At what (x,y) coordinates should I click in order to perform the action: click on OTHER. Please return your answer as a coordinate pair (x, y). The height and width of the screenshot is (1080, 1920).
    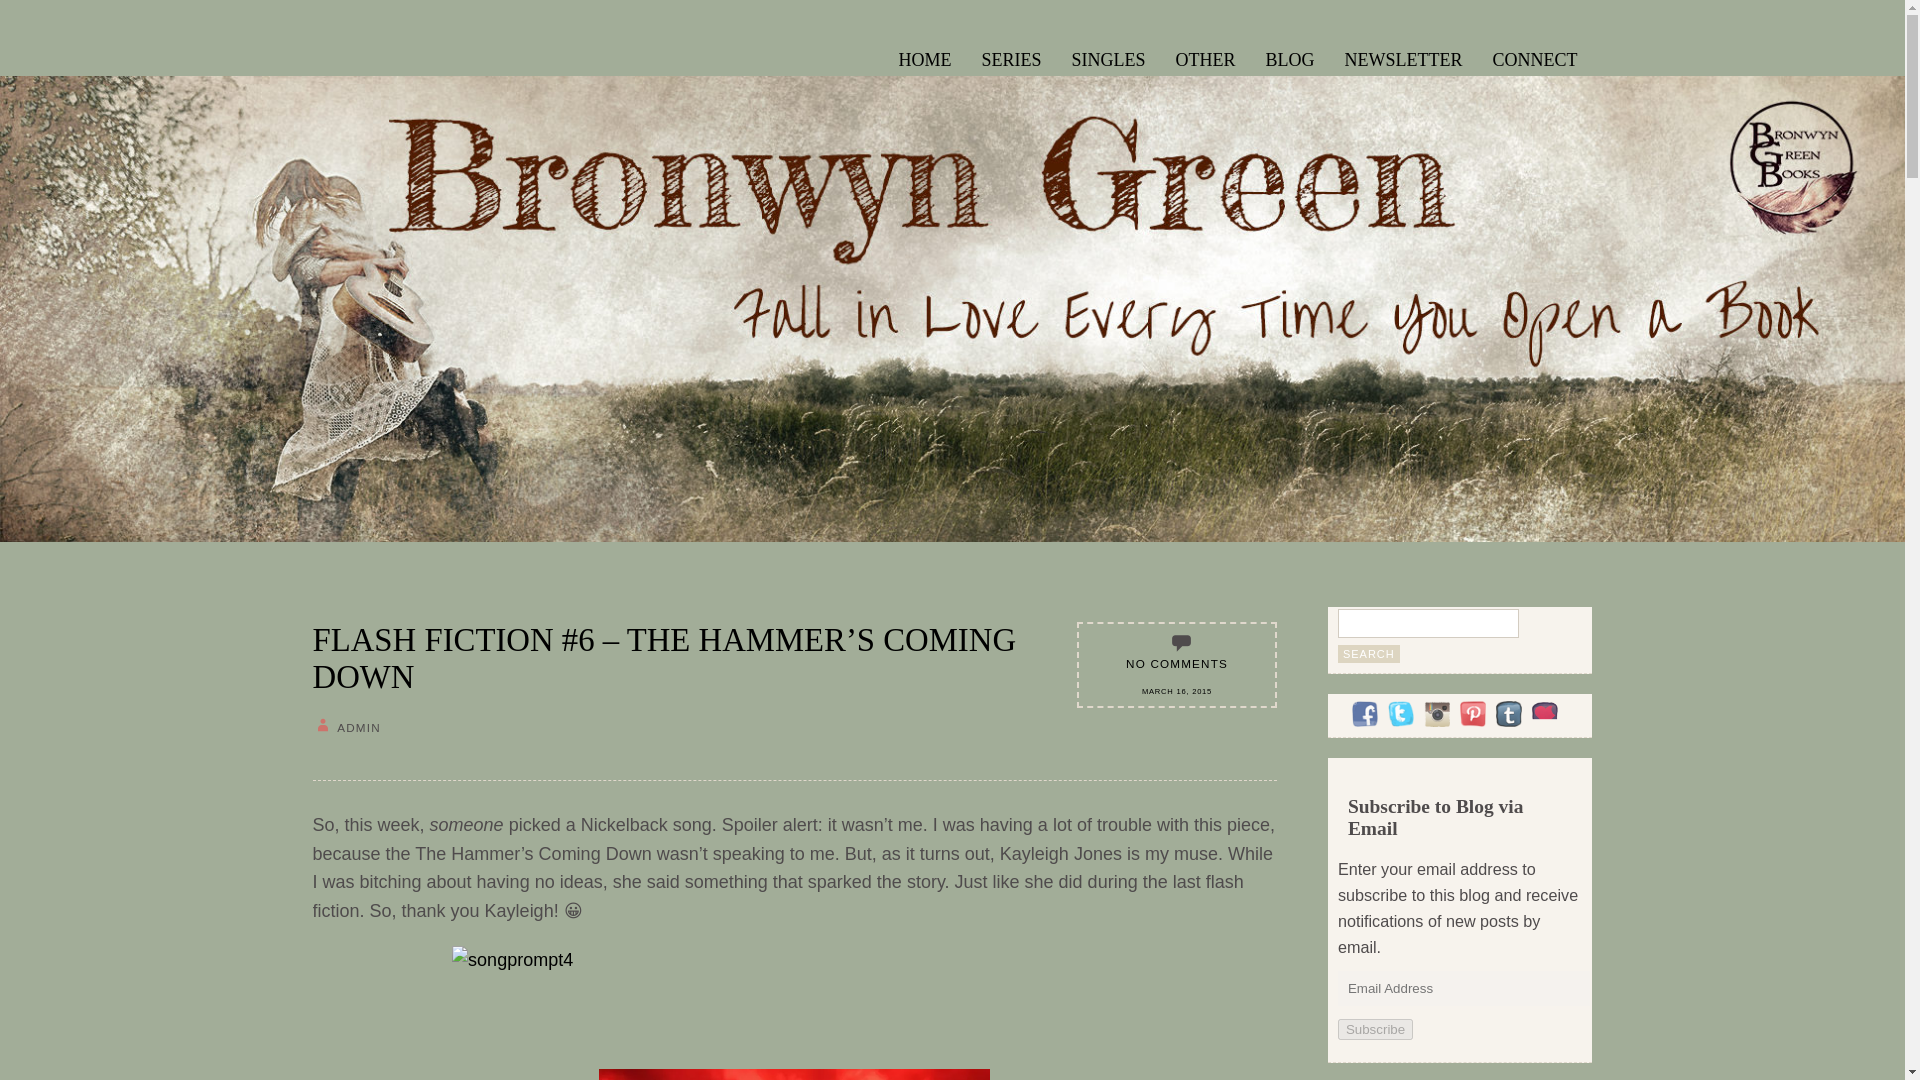
    Looking at the image, I should click on (1206, 57).